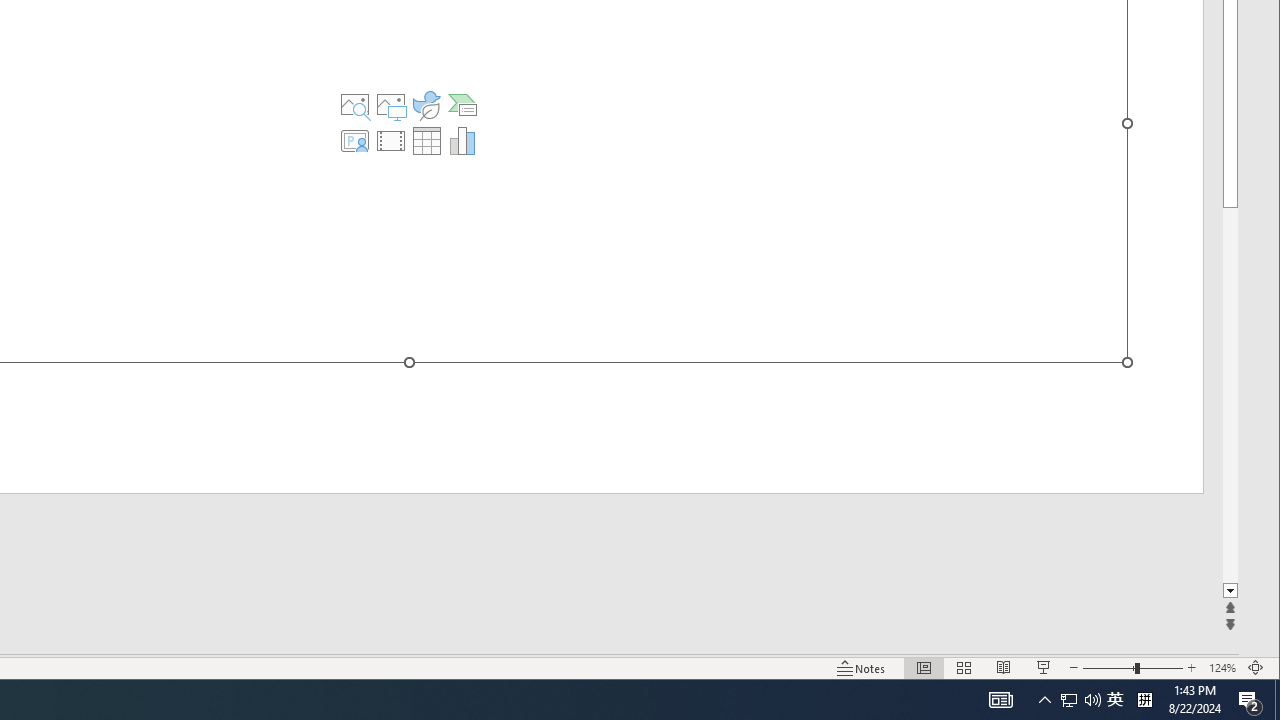 This screenshot has width=1280, height=720. What do you see at coordinates (1004, 668) in the screenshot?
I see `Reading View` at bounding box center [1004, 668].